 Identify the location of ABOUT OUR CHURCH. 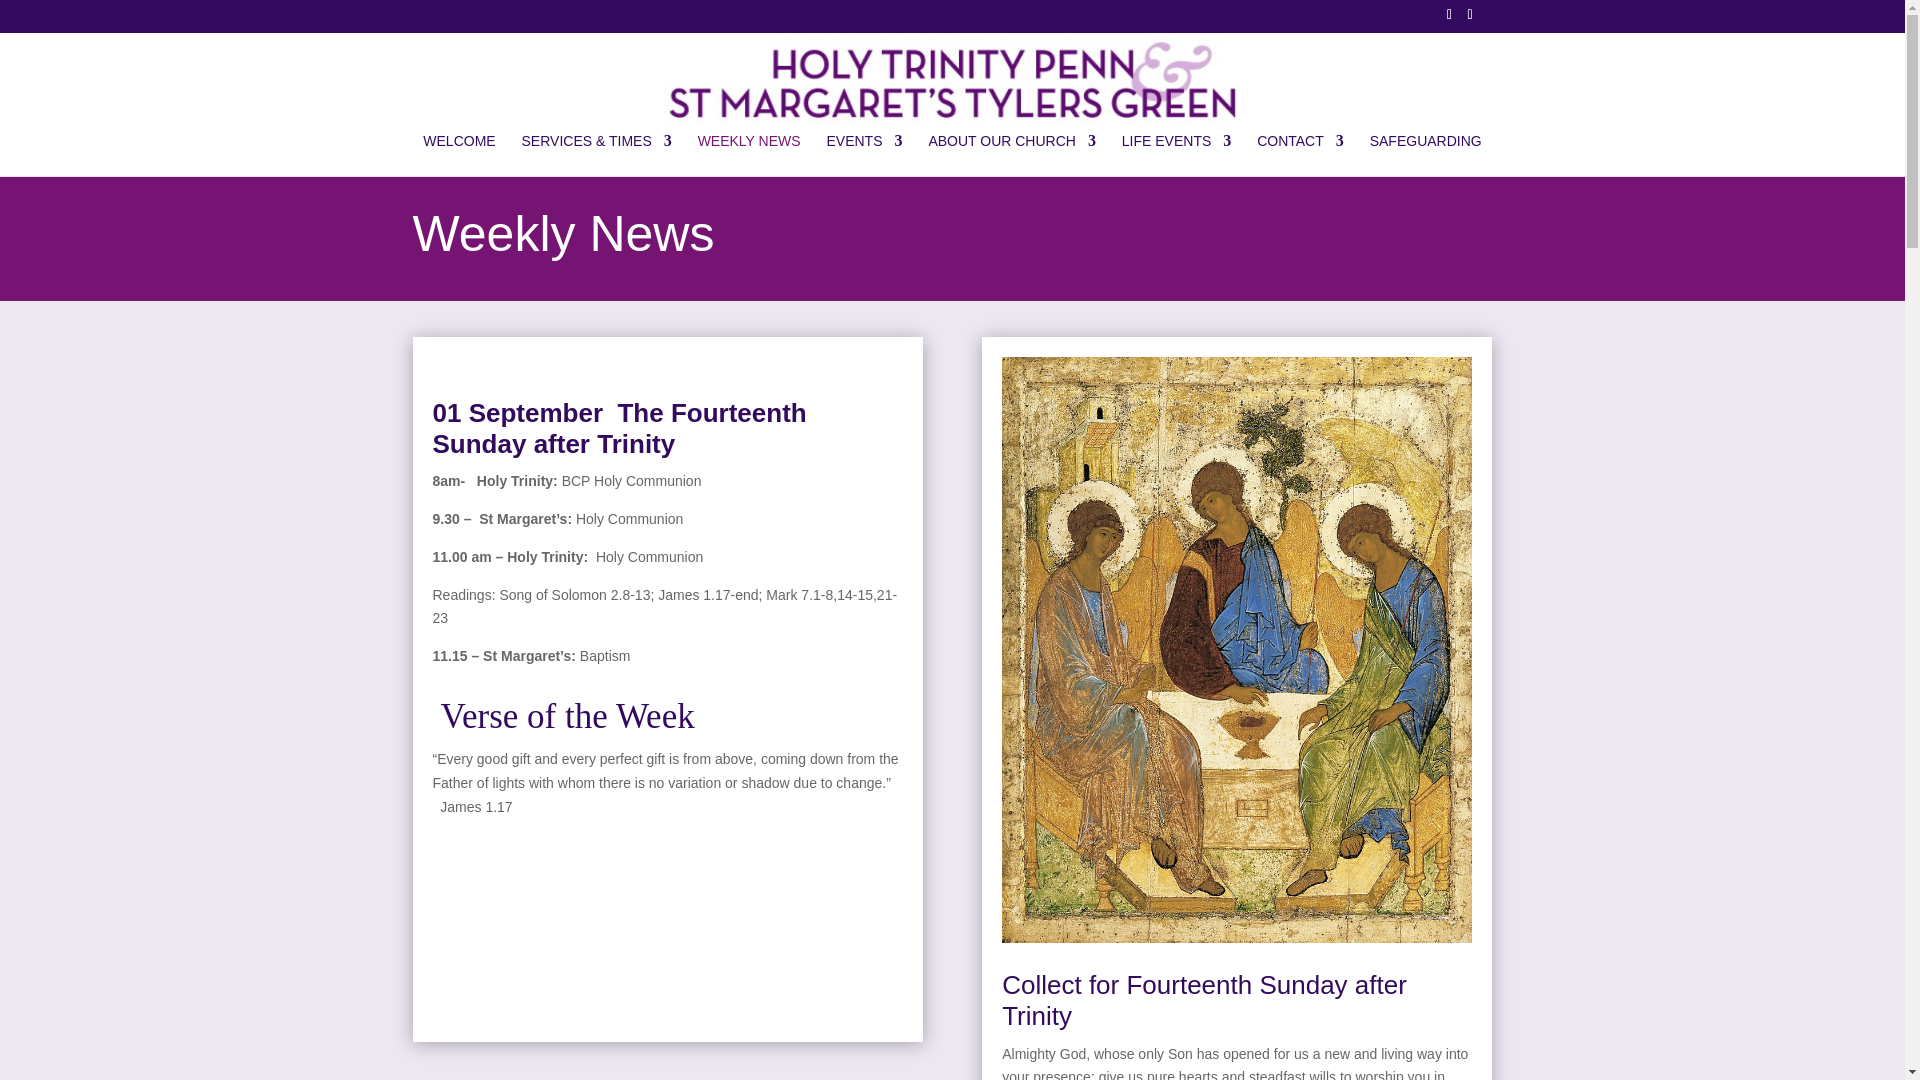
(1012, 154).